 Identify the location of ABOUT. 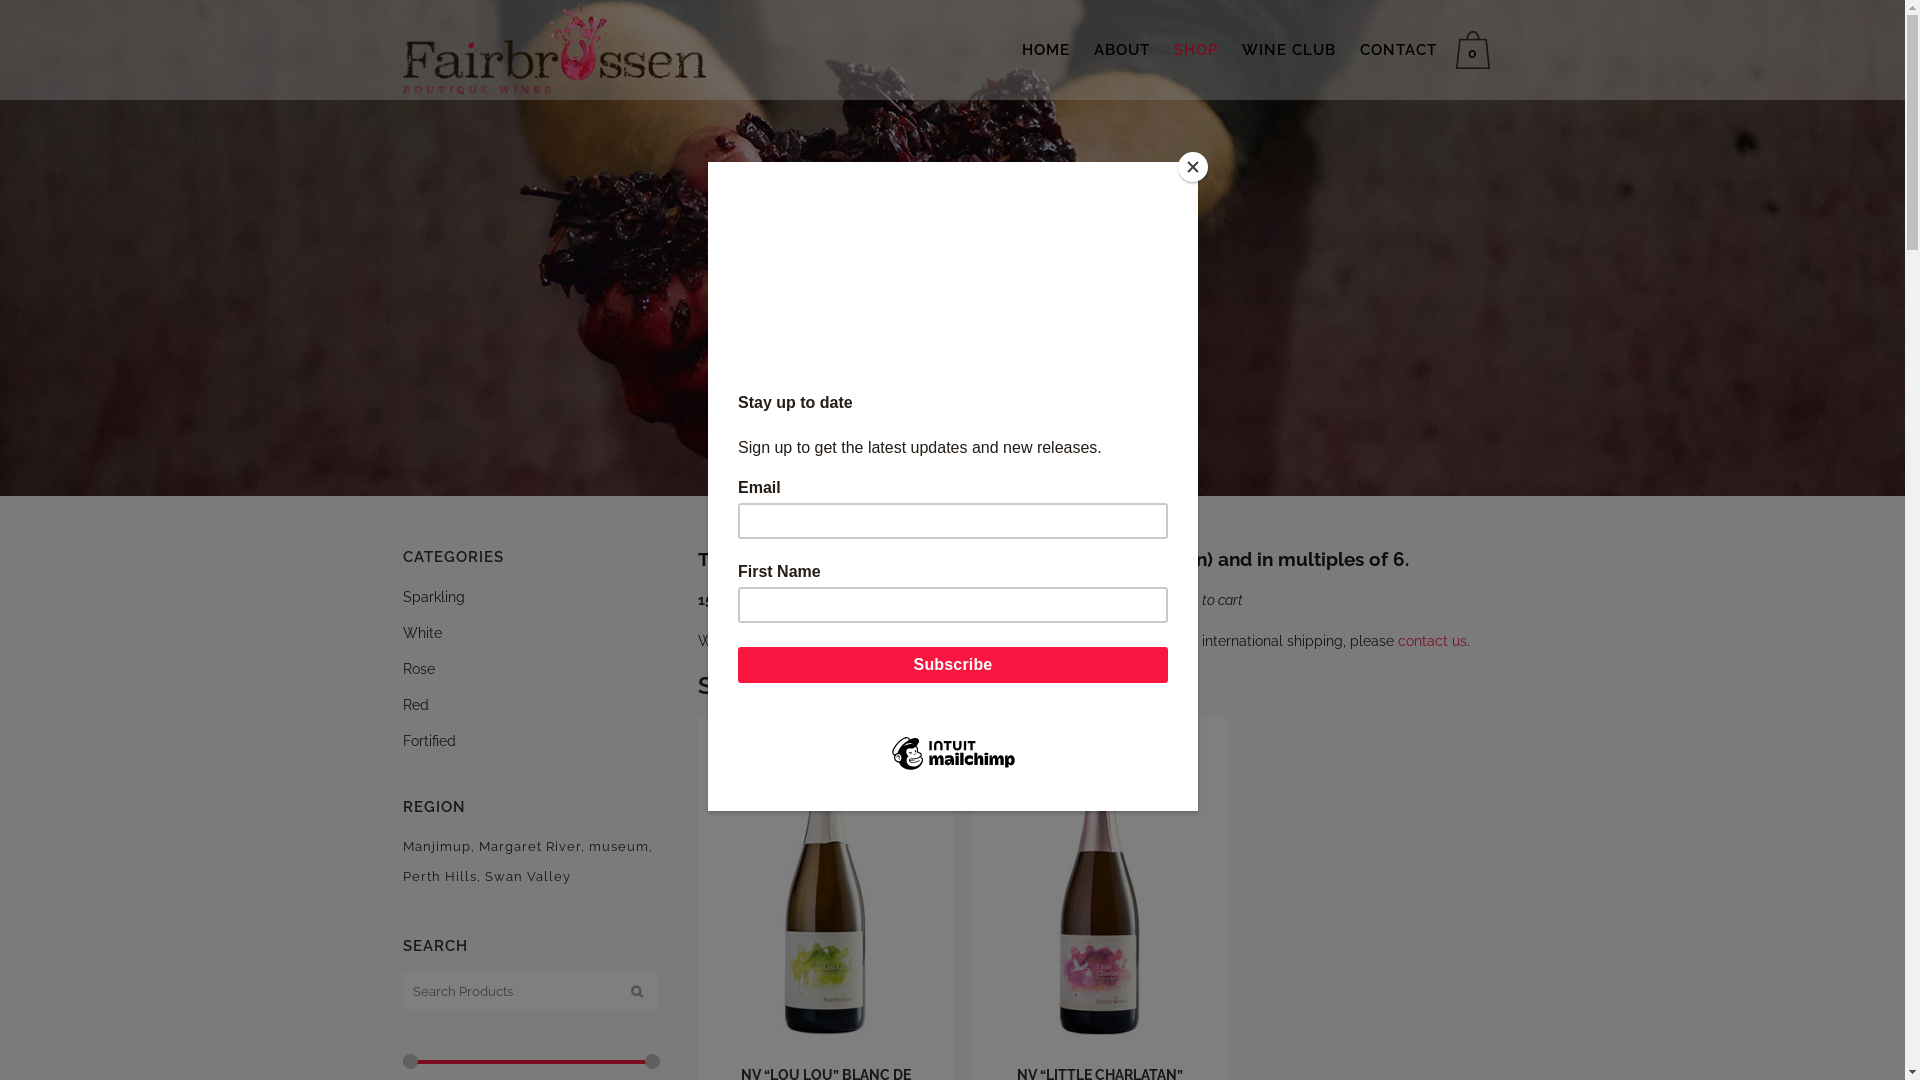
(1122, 50).